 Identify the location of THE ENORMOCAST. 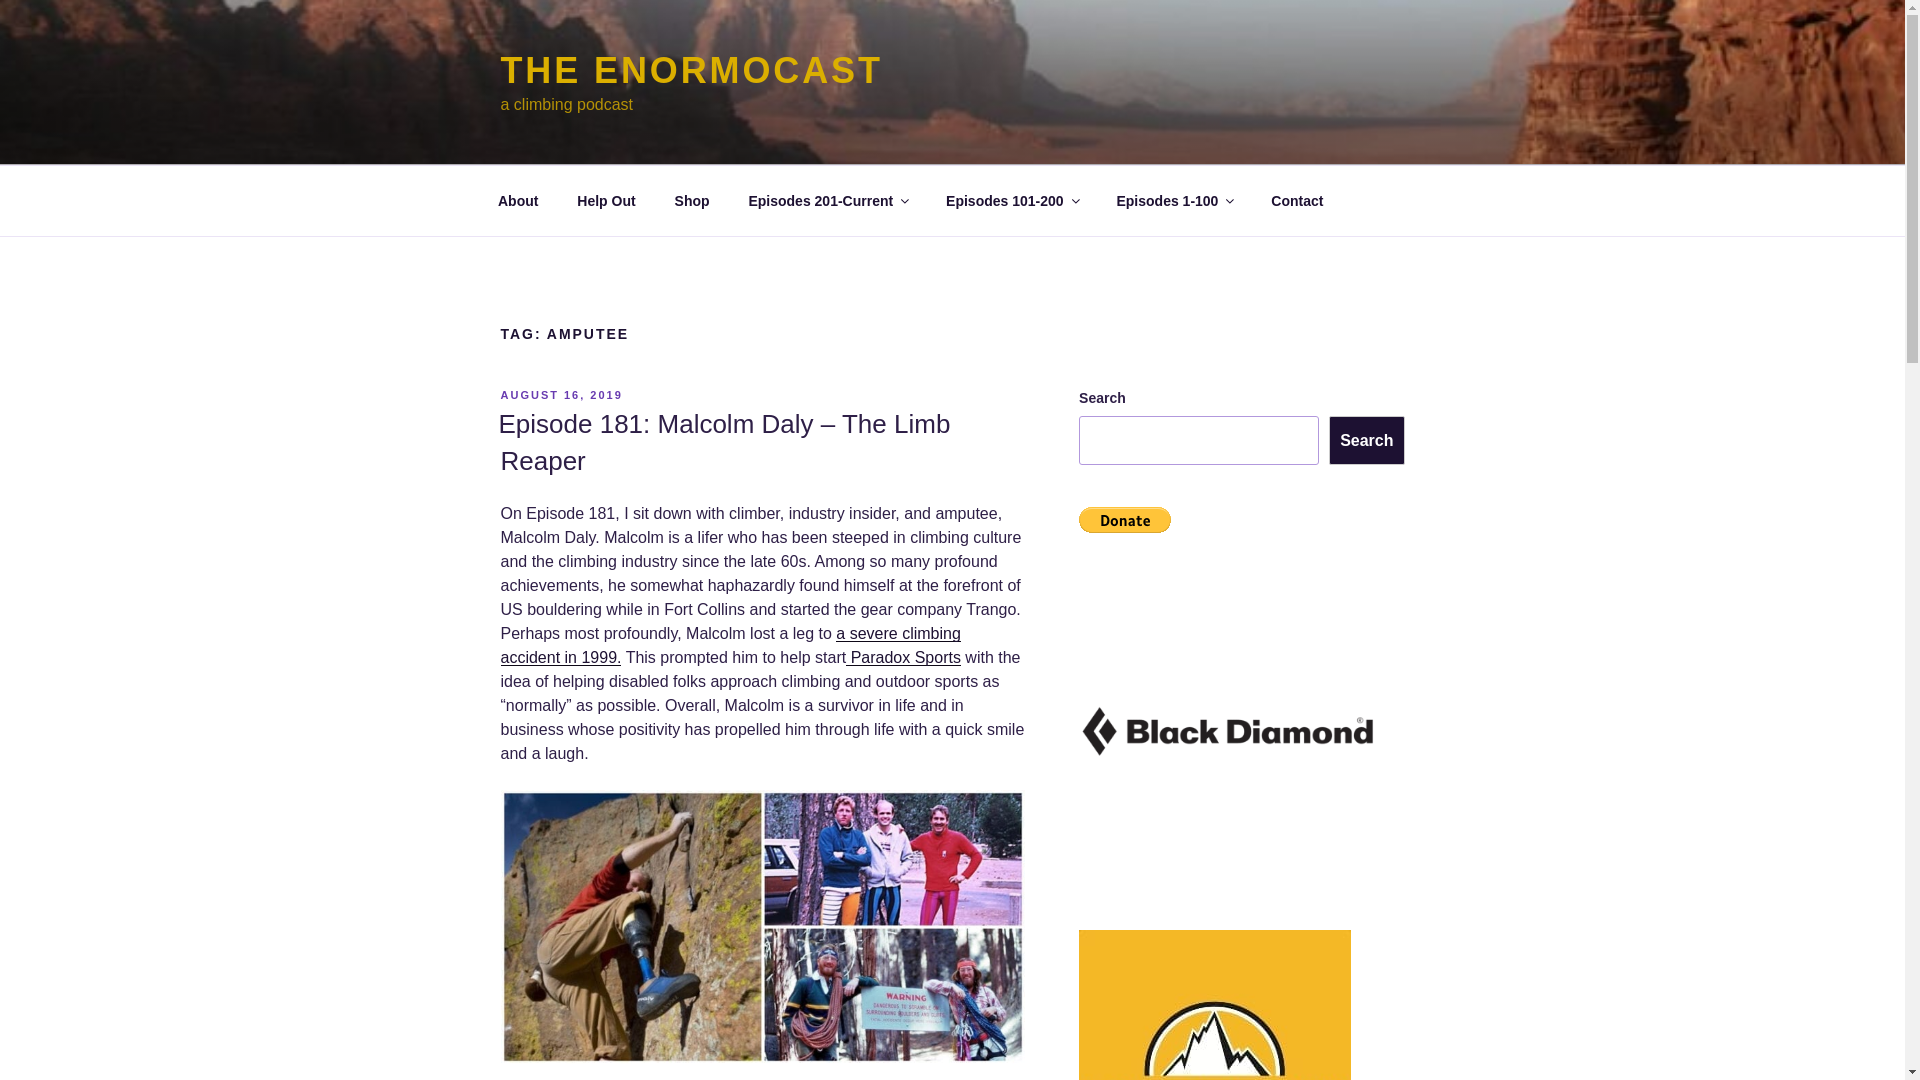
(690, 70).